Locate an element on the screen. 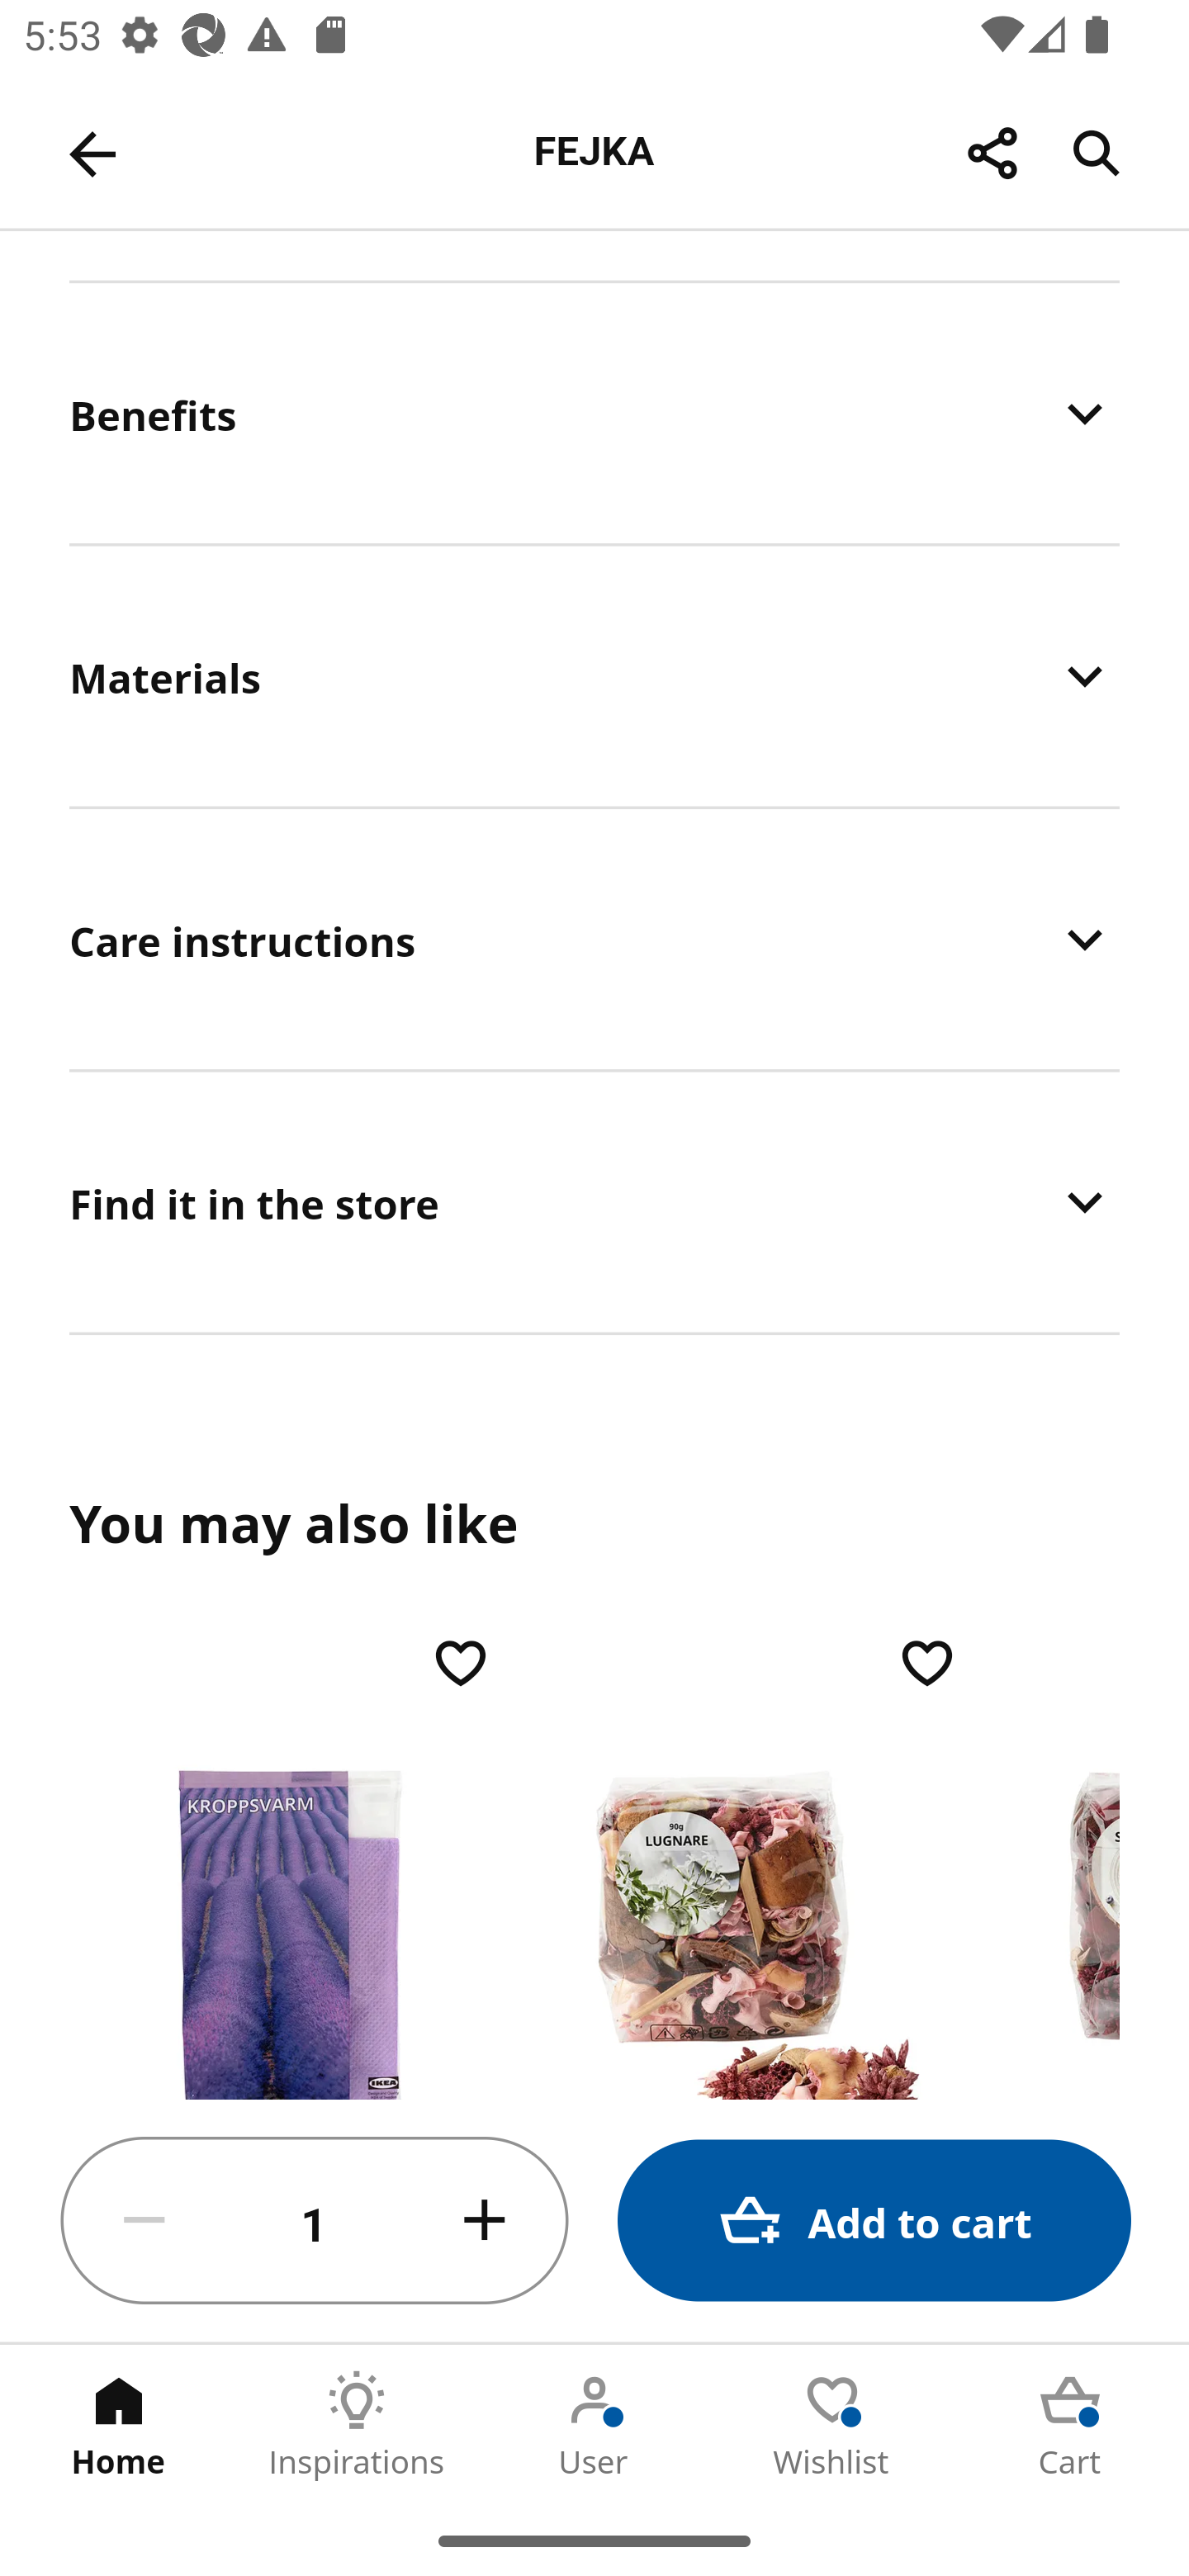 The height and width of the screenshot is (2576, 1189). Inspirations
Tab 2 of 5 is located at coordinates (357, 2425).